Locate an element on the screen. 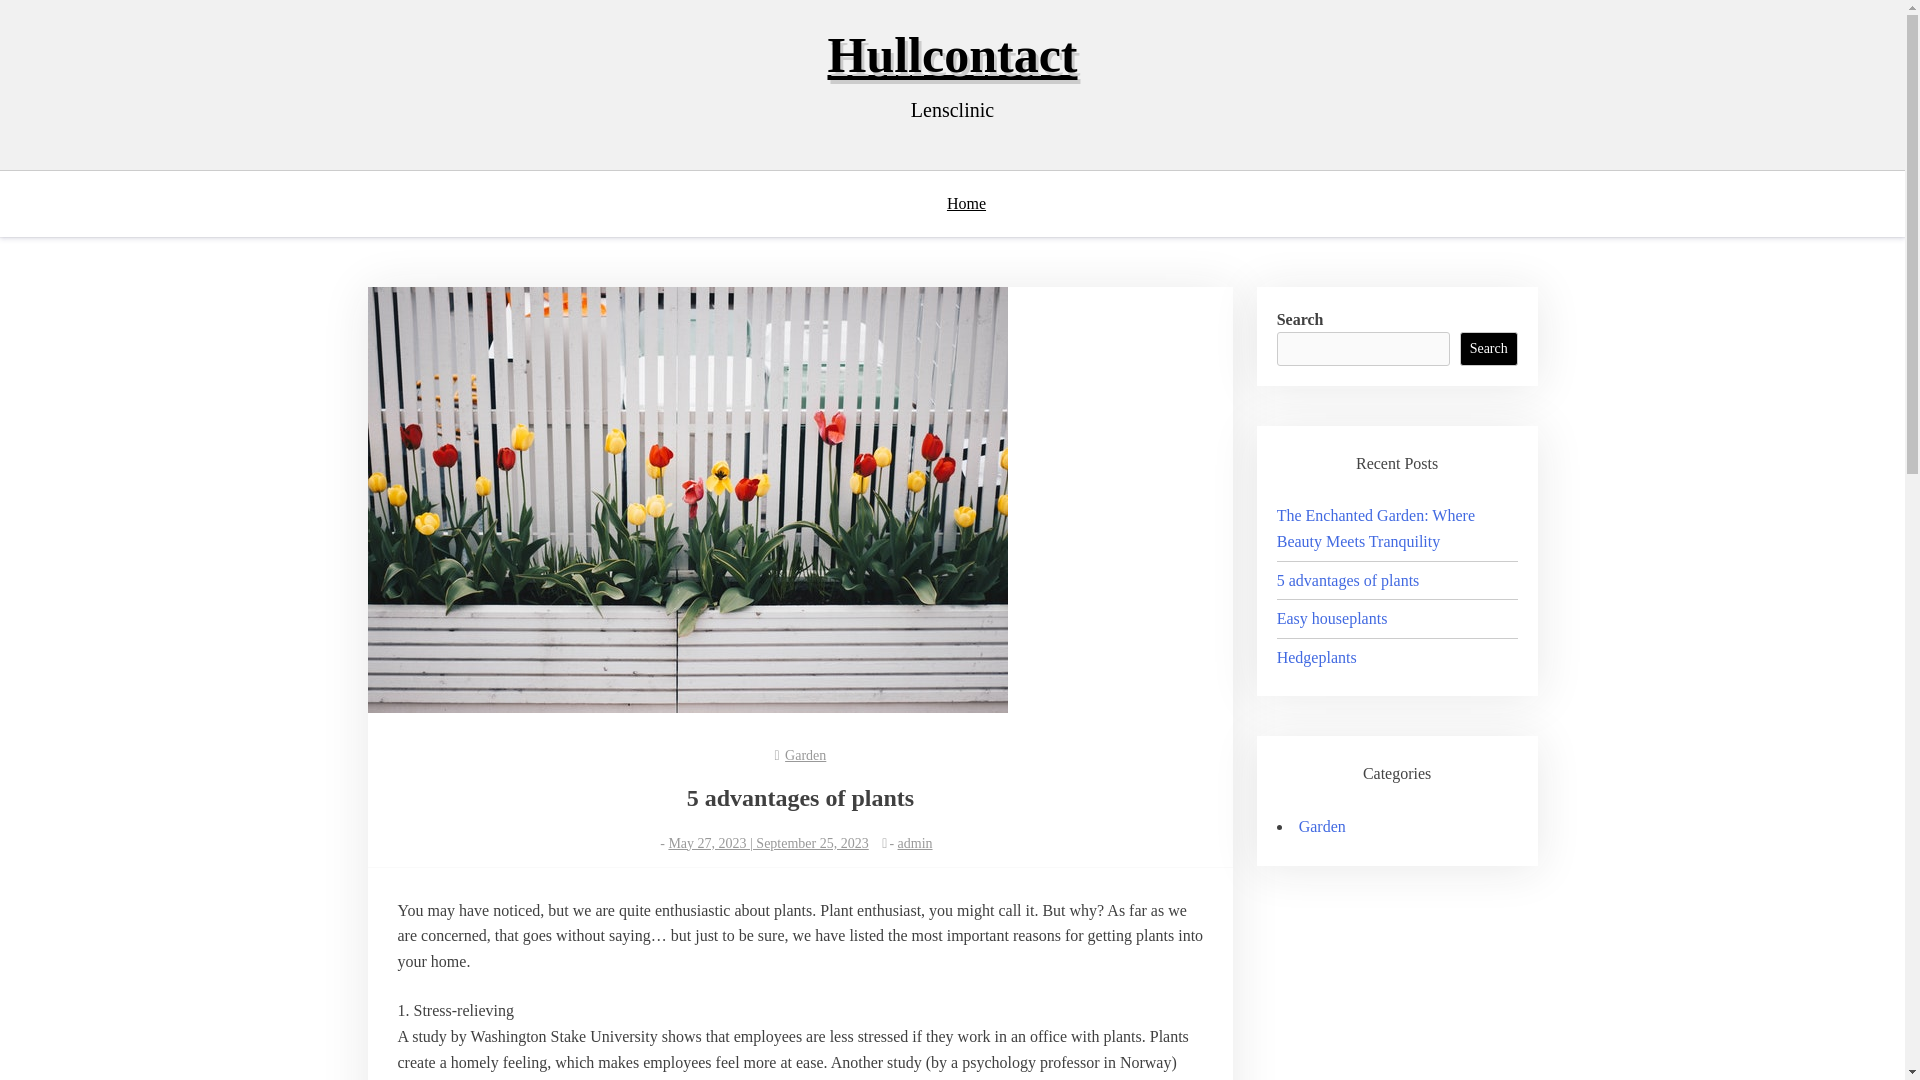 The height and width of the screenshot is (1080, 1920). Home is located at coordinates (976, 203).